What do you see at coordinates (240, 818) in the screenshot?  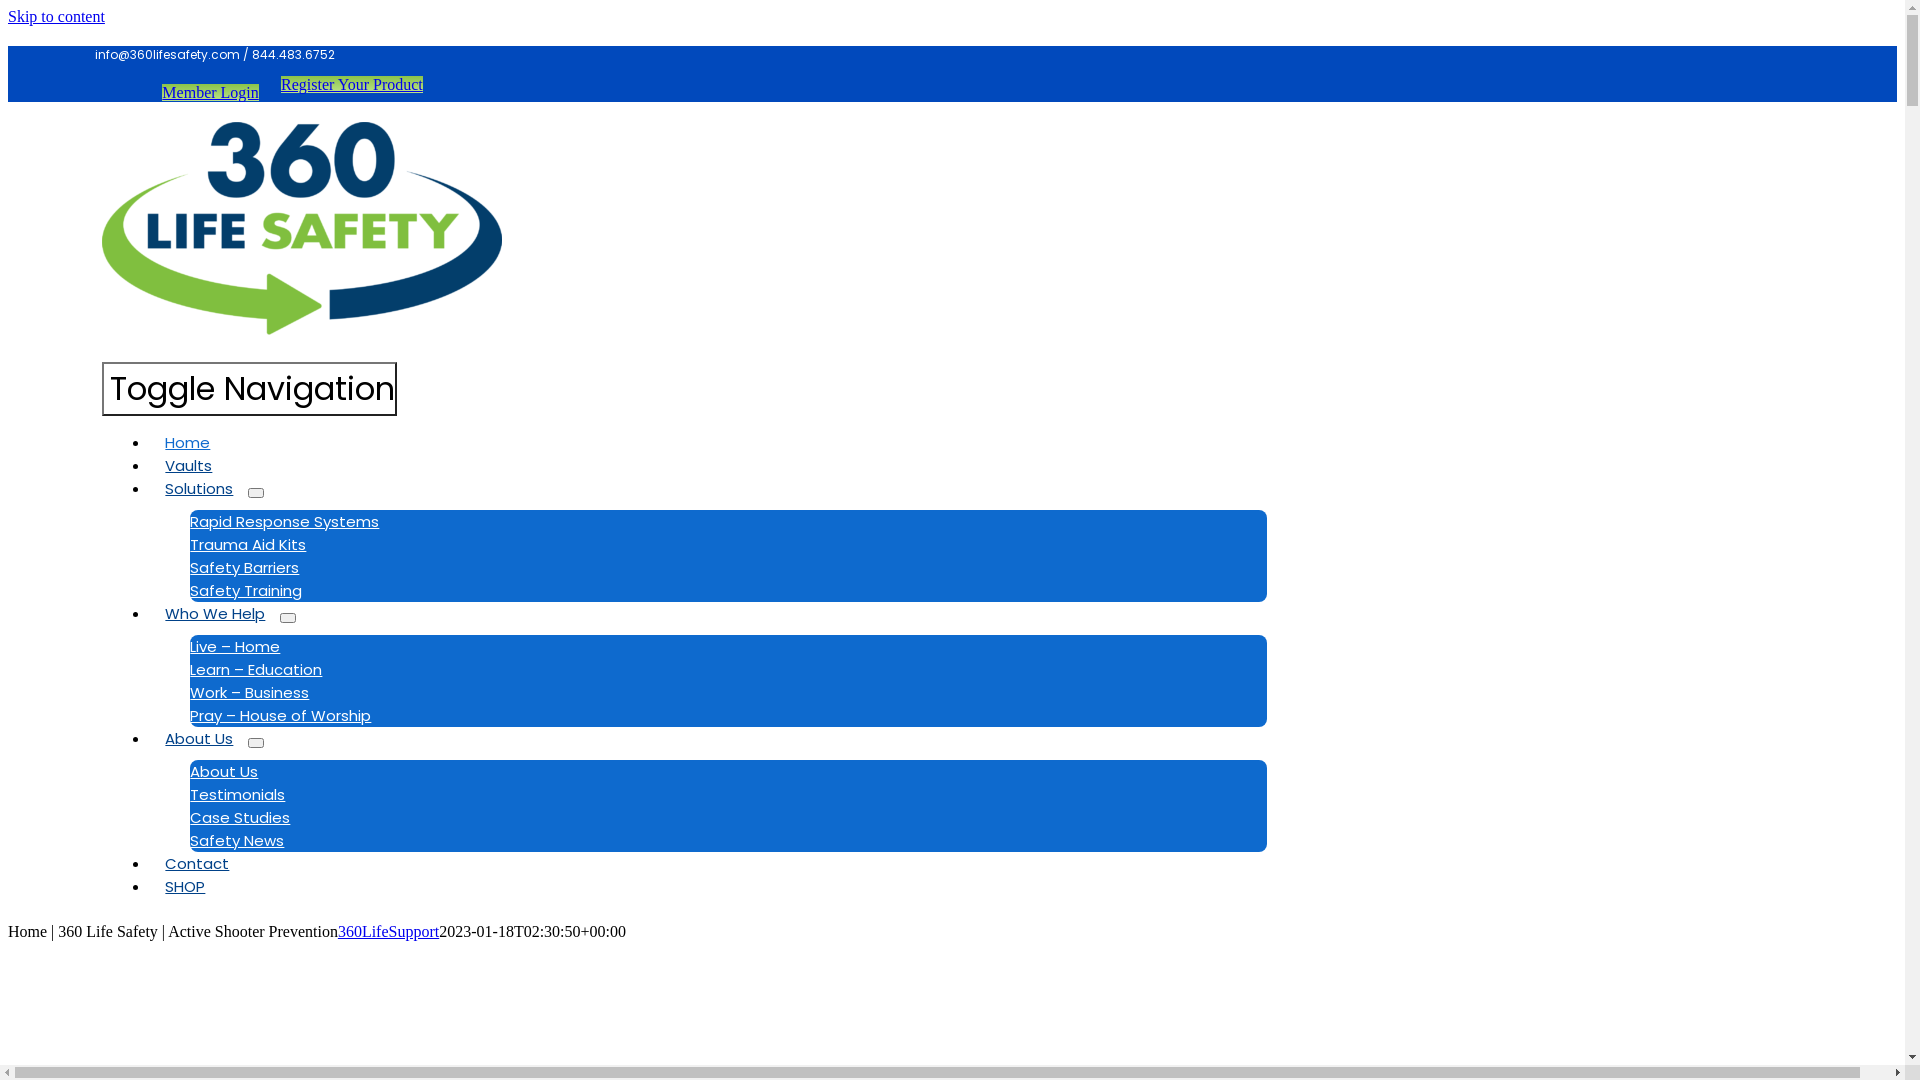 I see `Case Studies` at bounding box center [240, 818].